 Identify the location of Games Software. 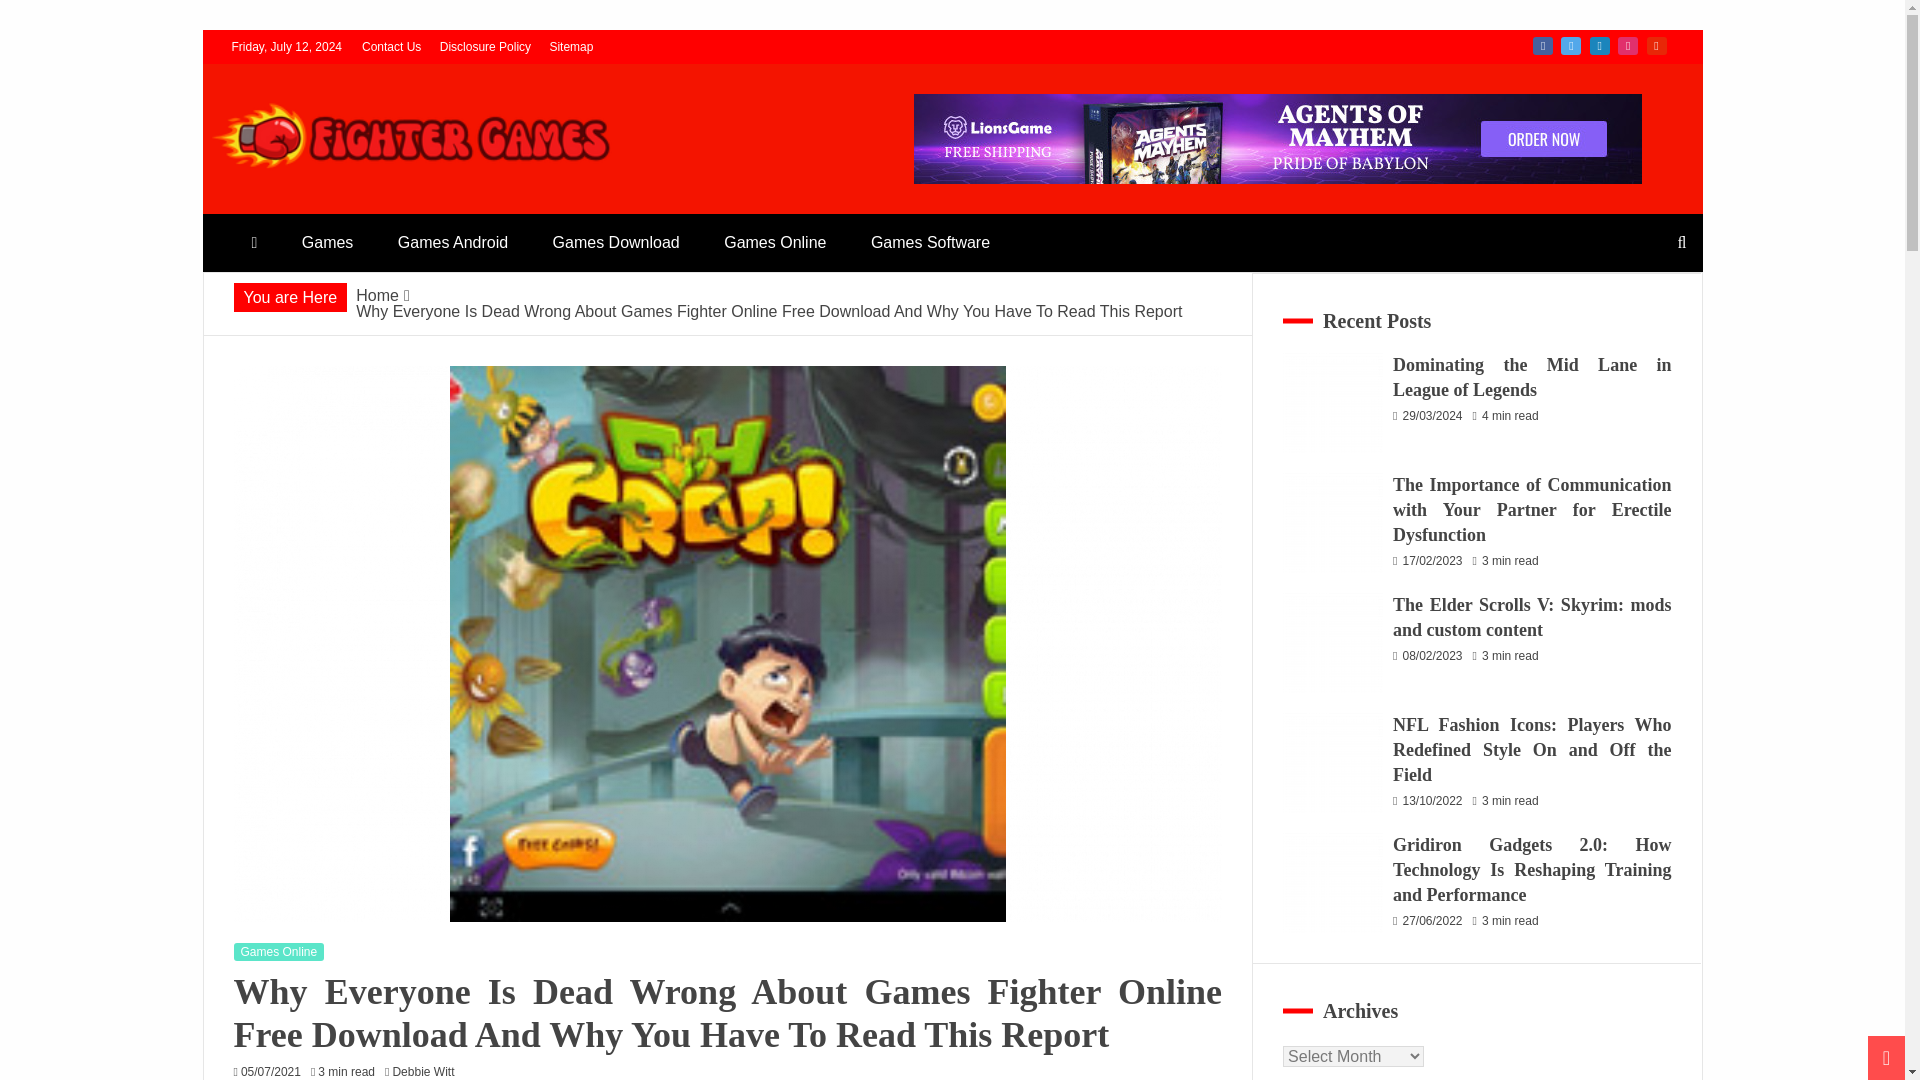
(930, 242).